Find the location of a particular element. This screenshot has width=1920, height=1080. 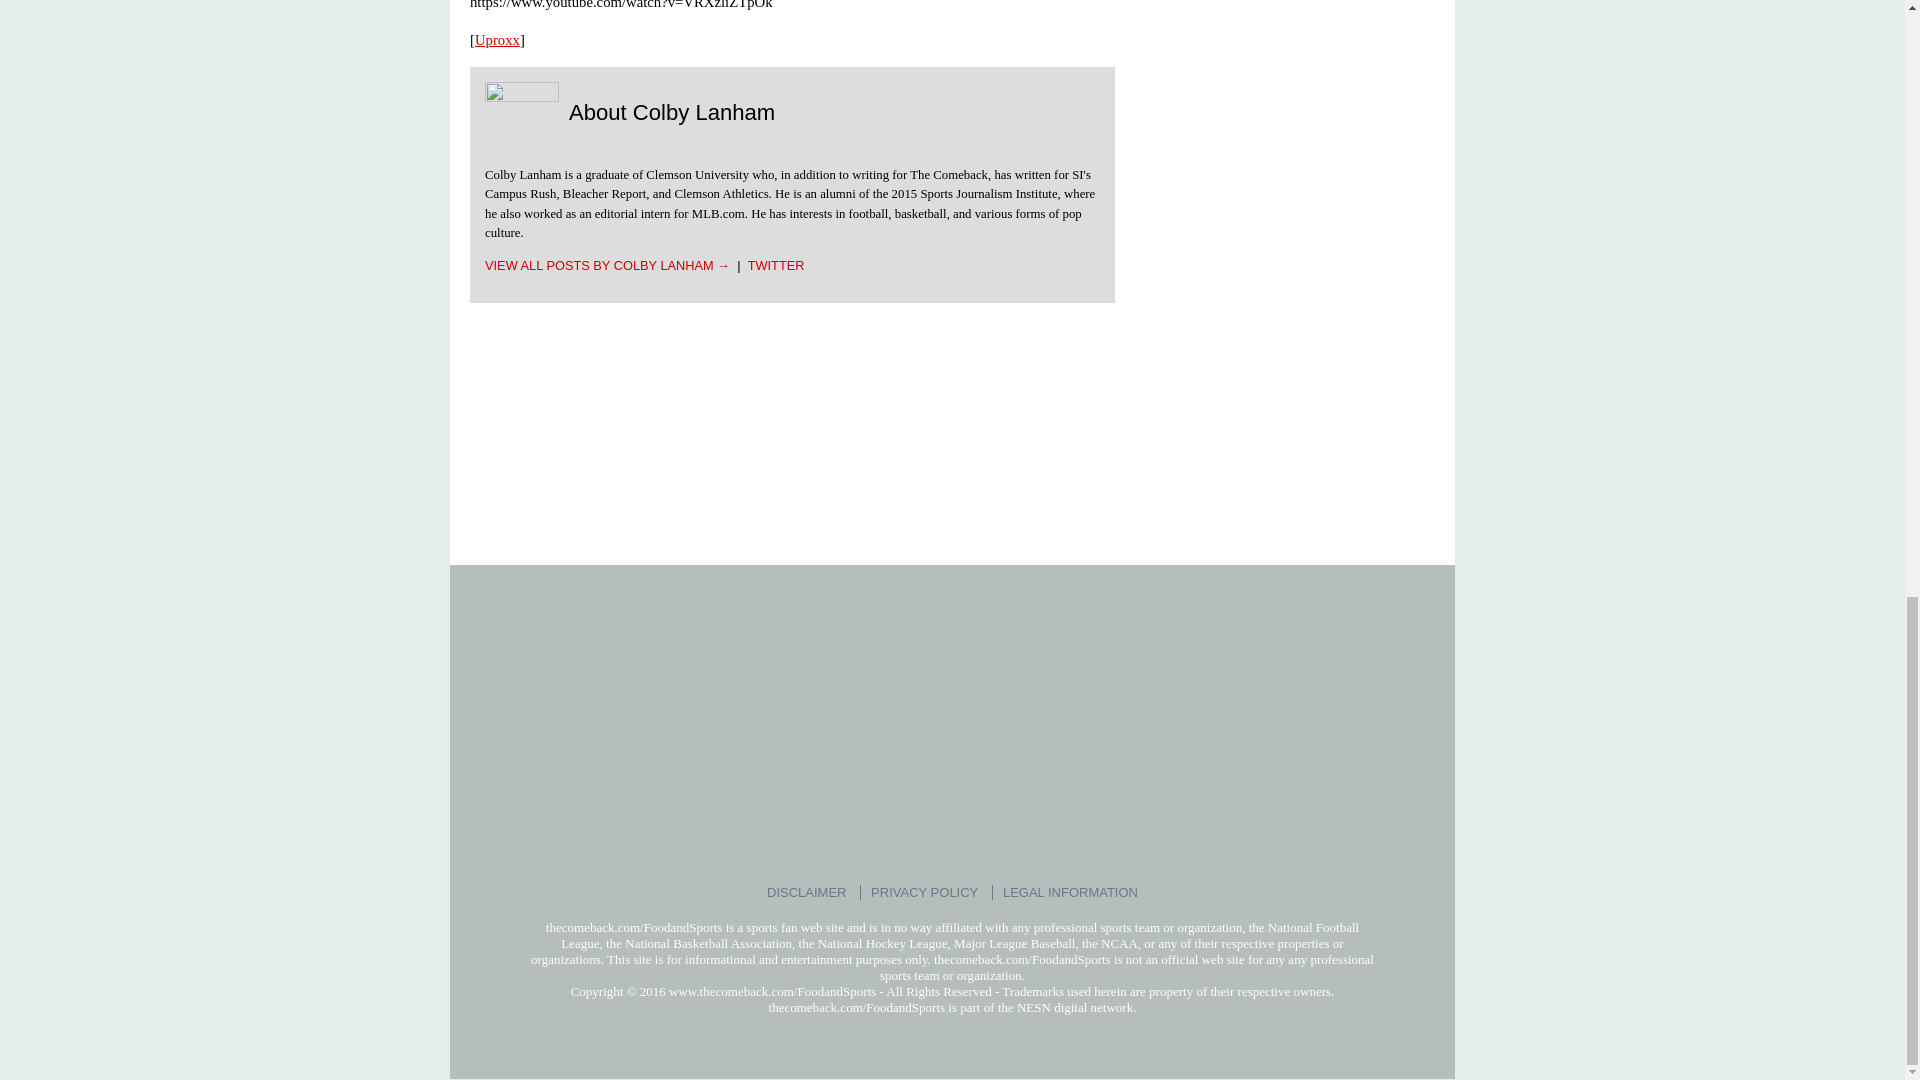

TWITTER is located at coordinates (776, 266).